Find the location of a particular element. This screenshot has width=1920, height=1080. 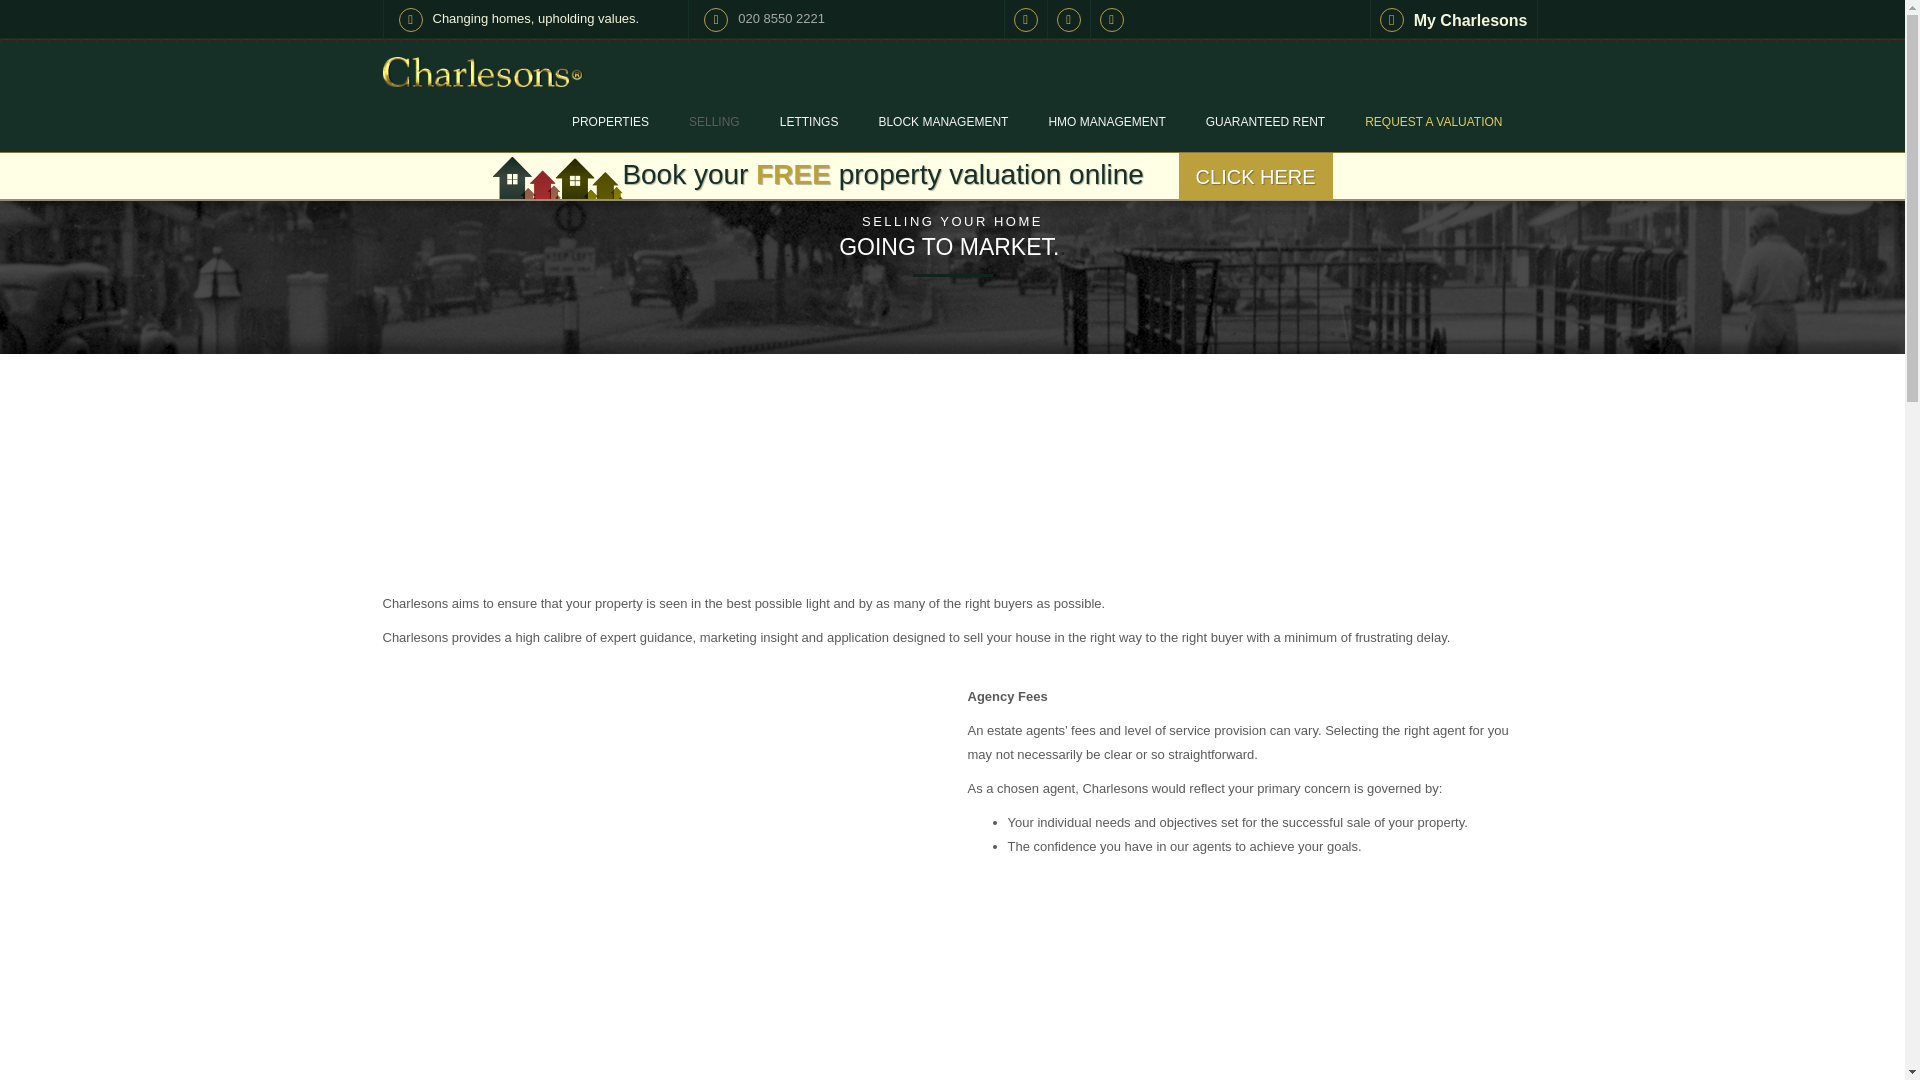

SELLING is located at coordinates (714, 122).